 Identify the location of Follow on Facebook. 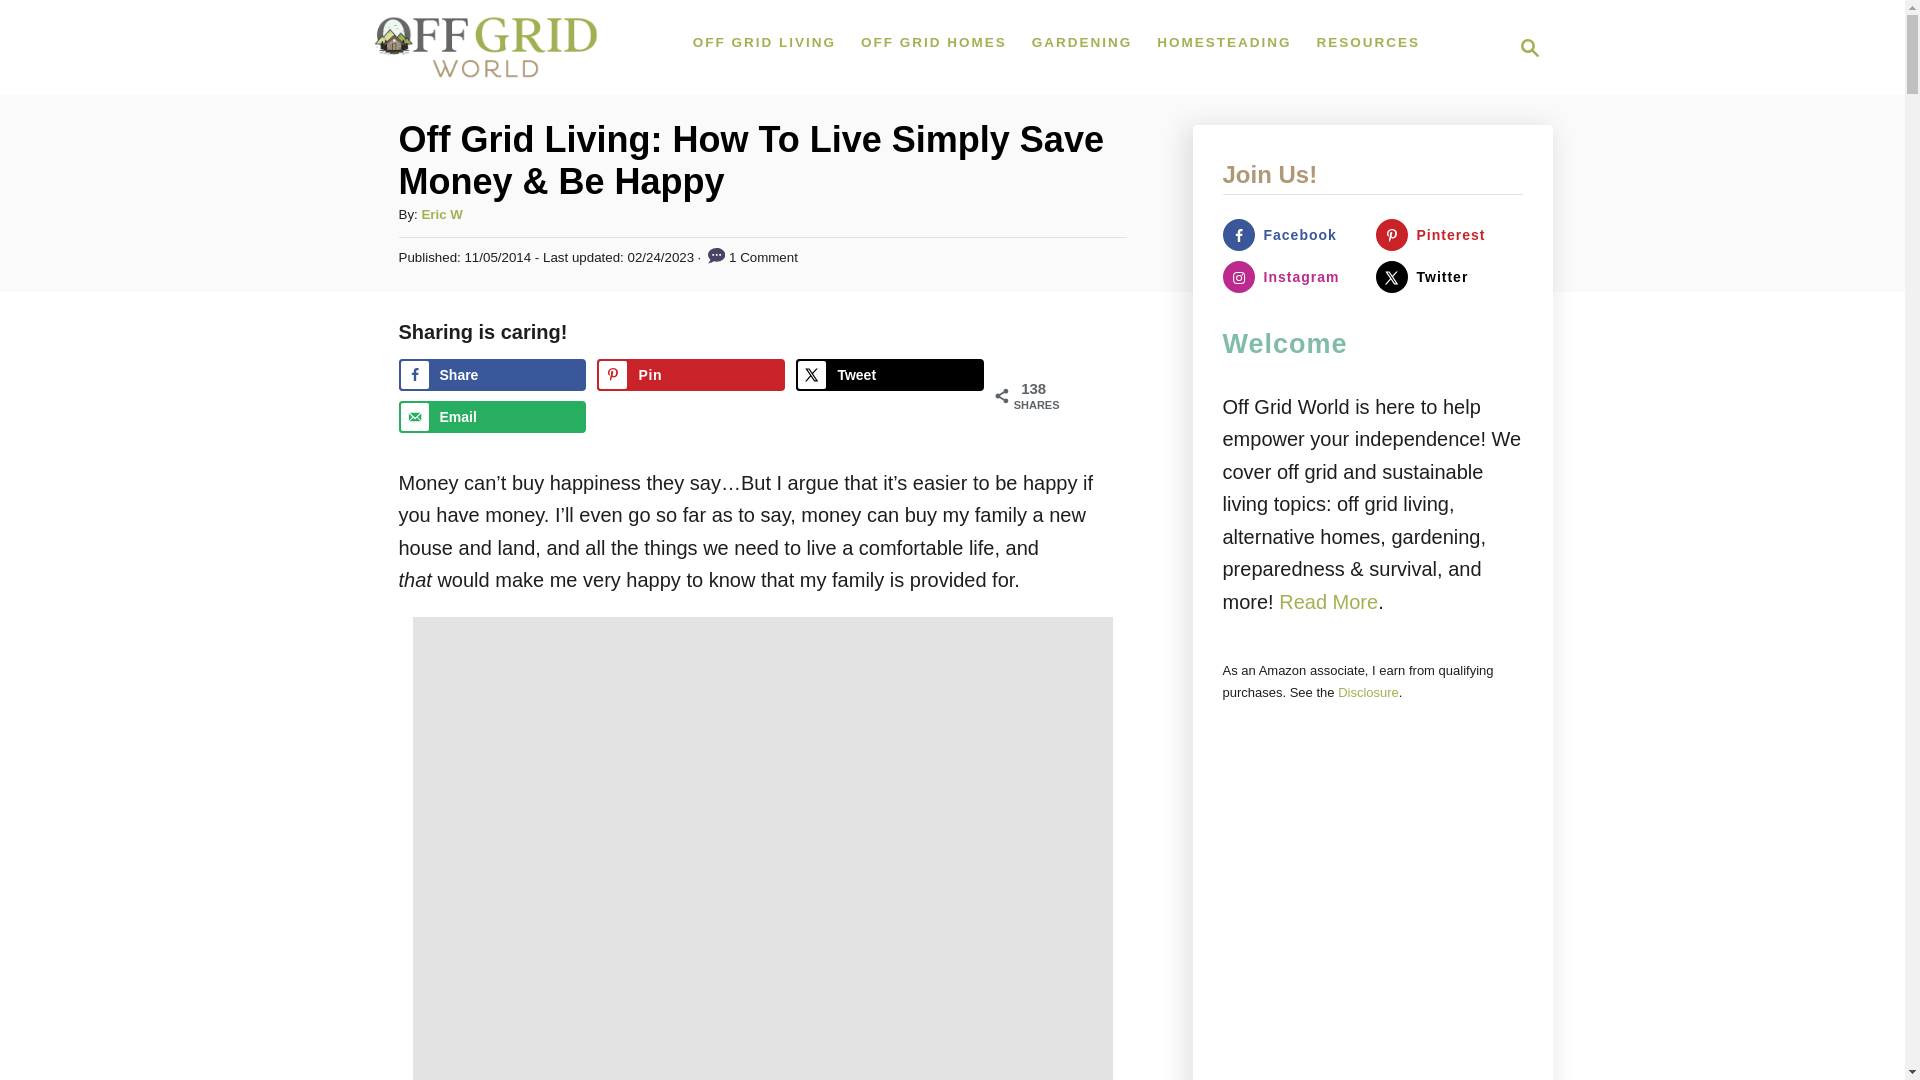
(1524, 48).